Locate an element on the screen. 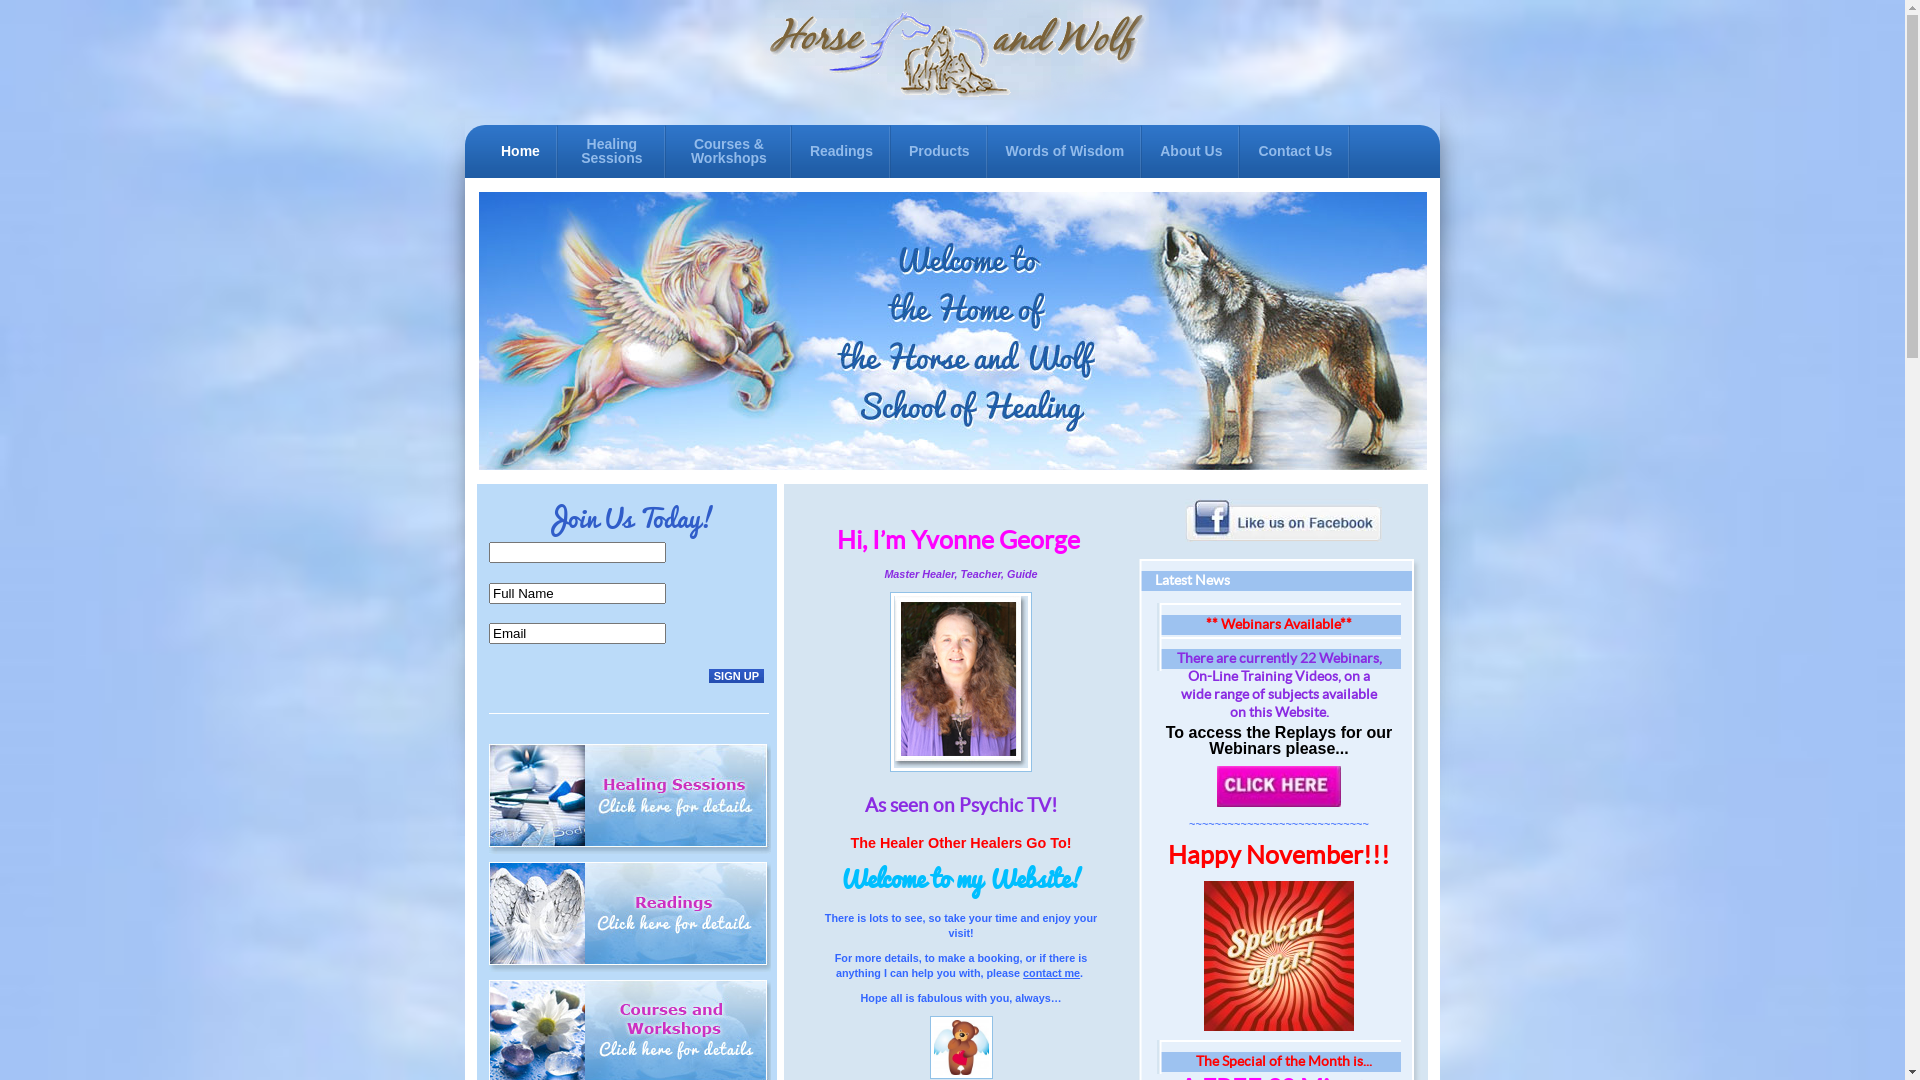 The height and width of the screenshot is (1080, 1920). contact me is located at coordinates (1052, 973).